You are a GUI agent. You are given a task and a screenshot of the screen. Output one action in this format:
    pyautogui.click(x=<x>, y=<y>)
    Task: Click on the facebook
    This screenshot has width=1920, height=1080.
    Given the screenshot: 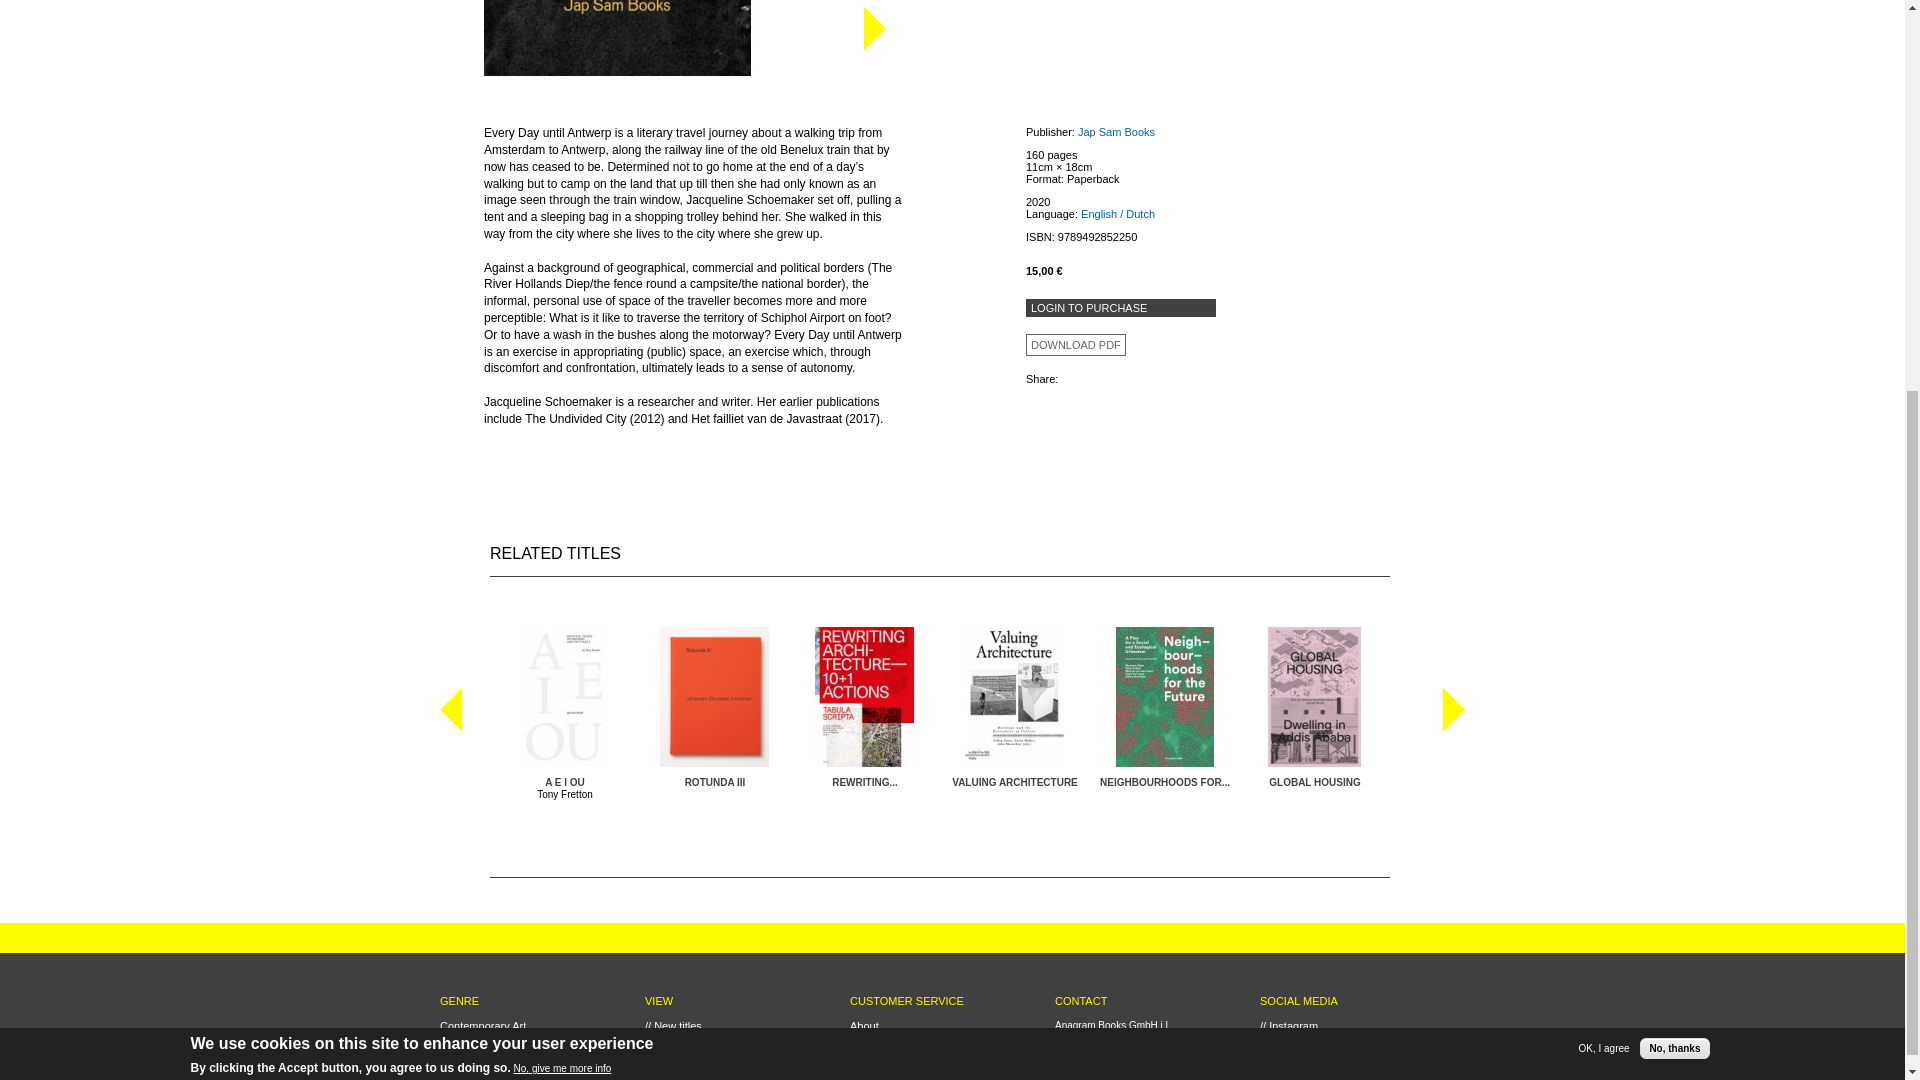 What is the action you would take?
    pyautogui.click(x=1288, y=1038)
    